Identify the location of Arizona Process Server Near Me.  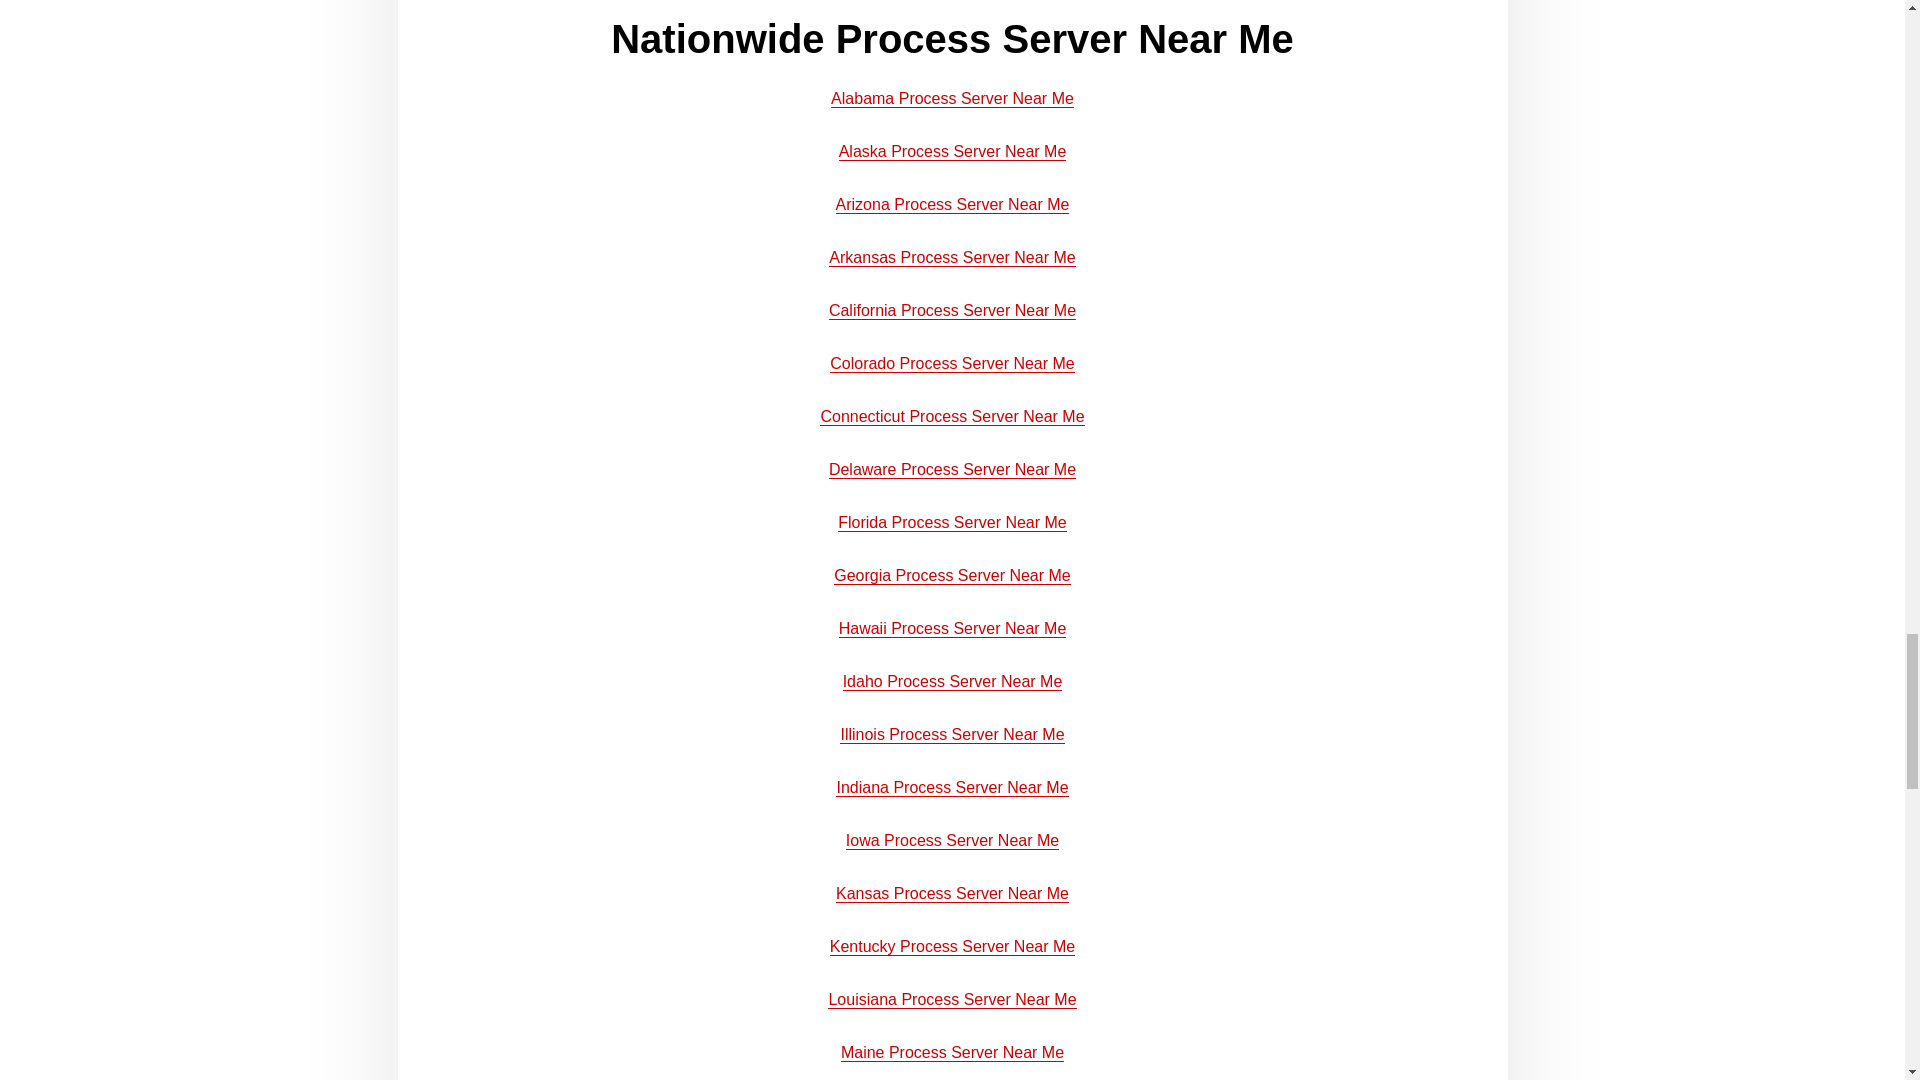
(952, 204).